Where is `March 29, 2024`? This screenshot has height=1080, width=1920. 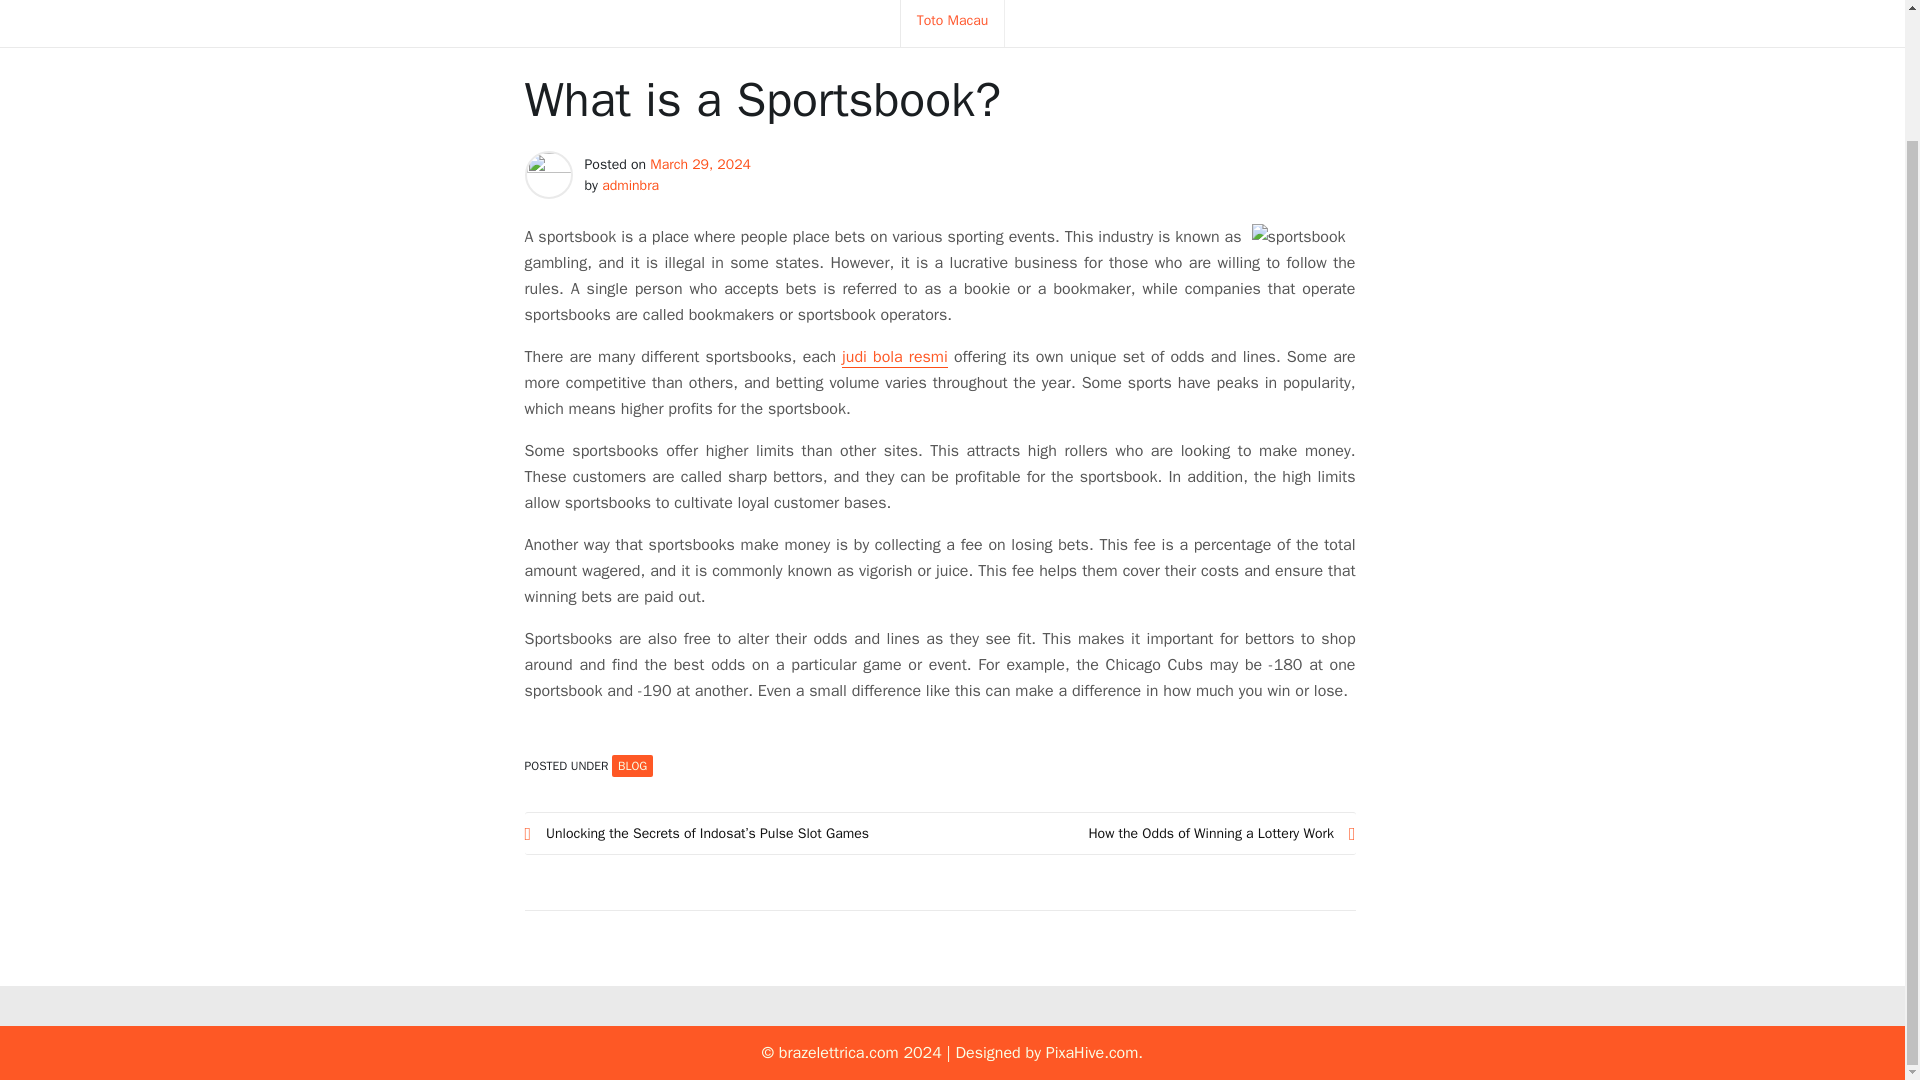
March 29, 2024 is located at coordinates (700, 164).